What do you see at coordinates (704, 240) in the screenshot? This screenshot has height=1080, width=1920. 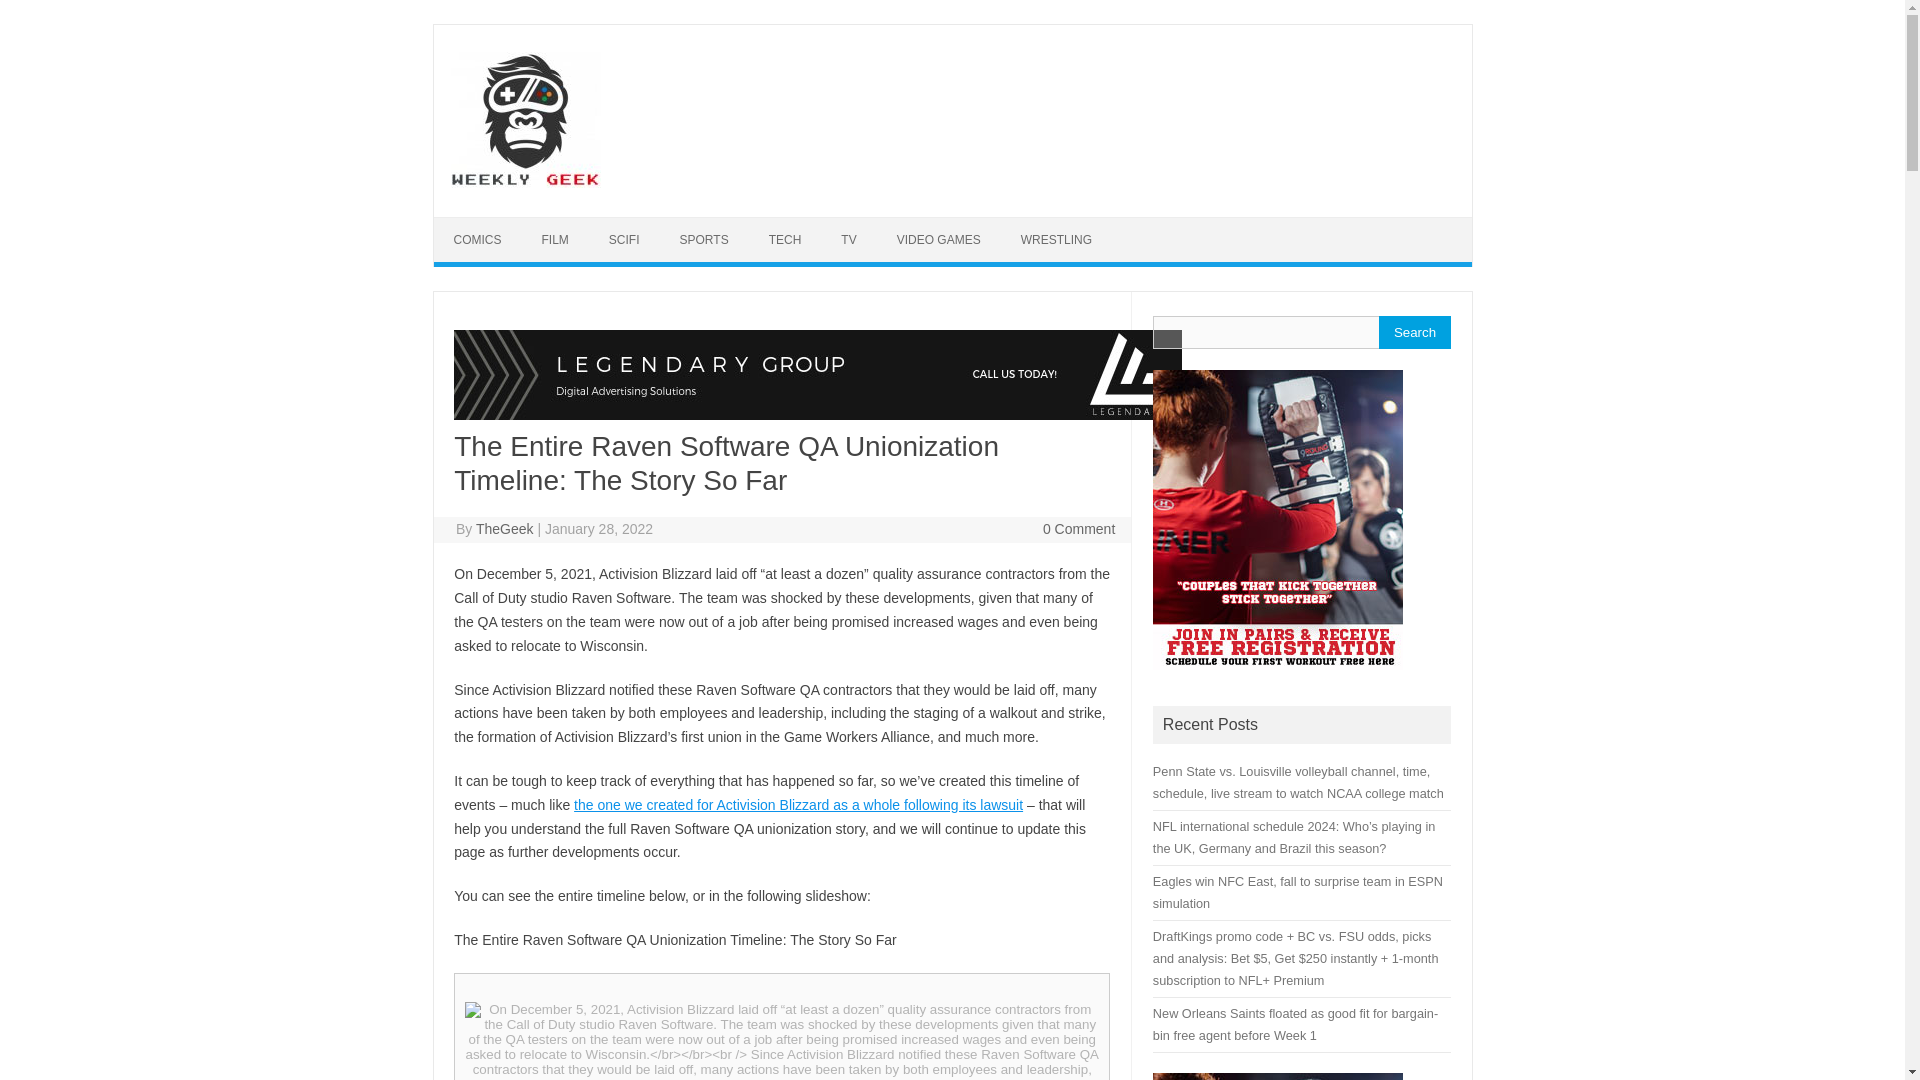 I see `SPORTS` at bounding box center [704, 240].